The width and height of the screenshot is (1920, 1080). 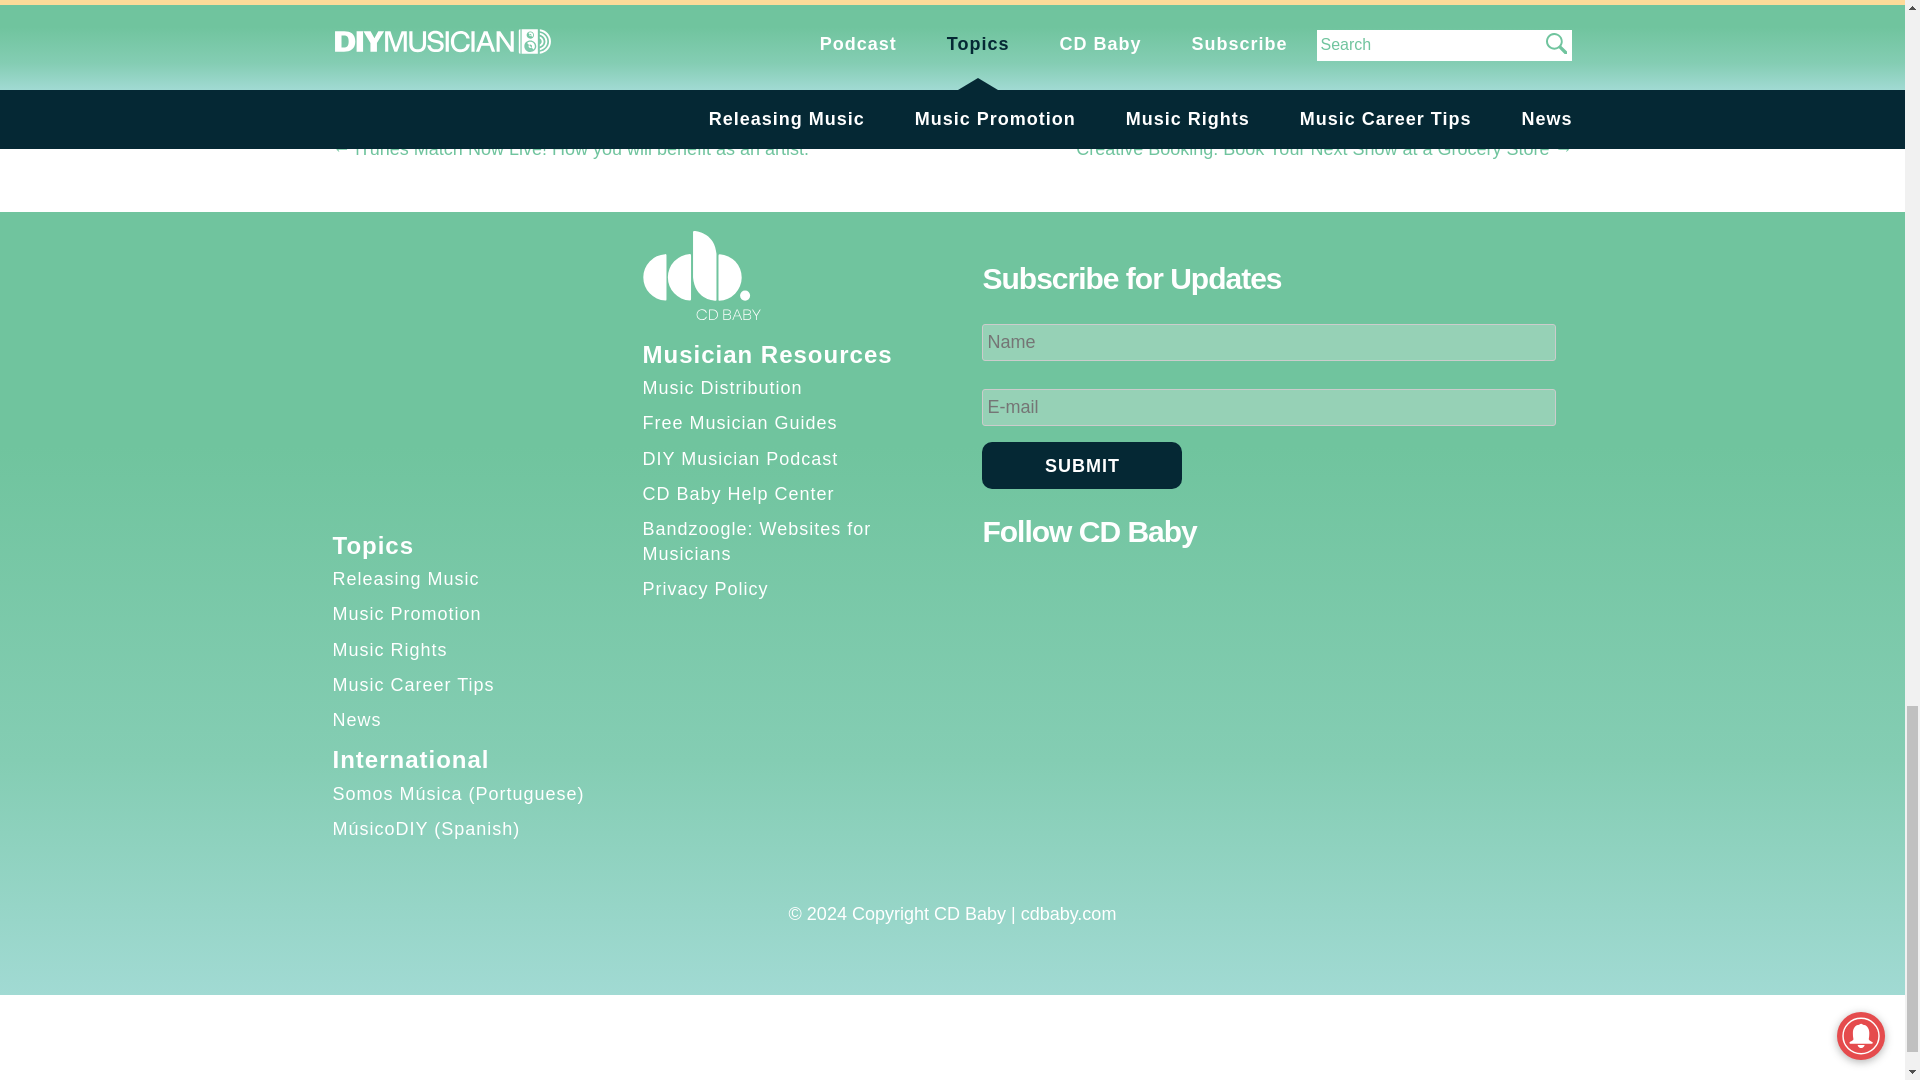 What do you see at coordinates (1082, 465) in the screenshot?
I see `Submit` at bounding box center [1082, 465].